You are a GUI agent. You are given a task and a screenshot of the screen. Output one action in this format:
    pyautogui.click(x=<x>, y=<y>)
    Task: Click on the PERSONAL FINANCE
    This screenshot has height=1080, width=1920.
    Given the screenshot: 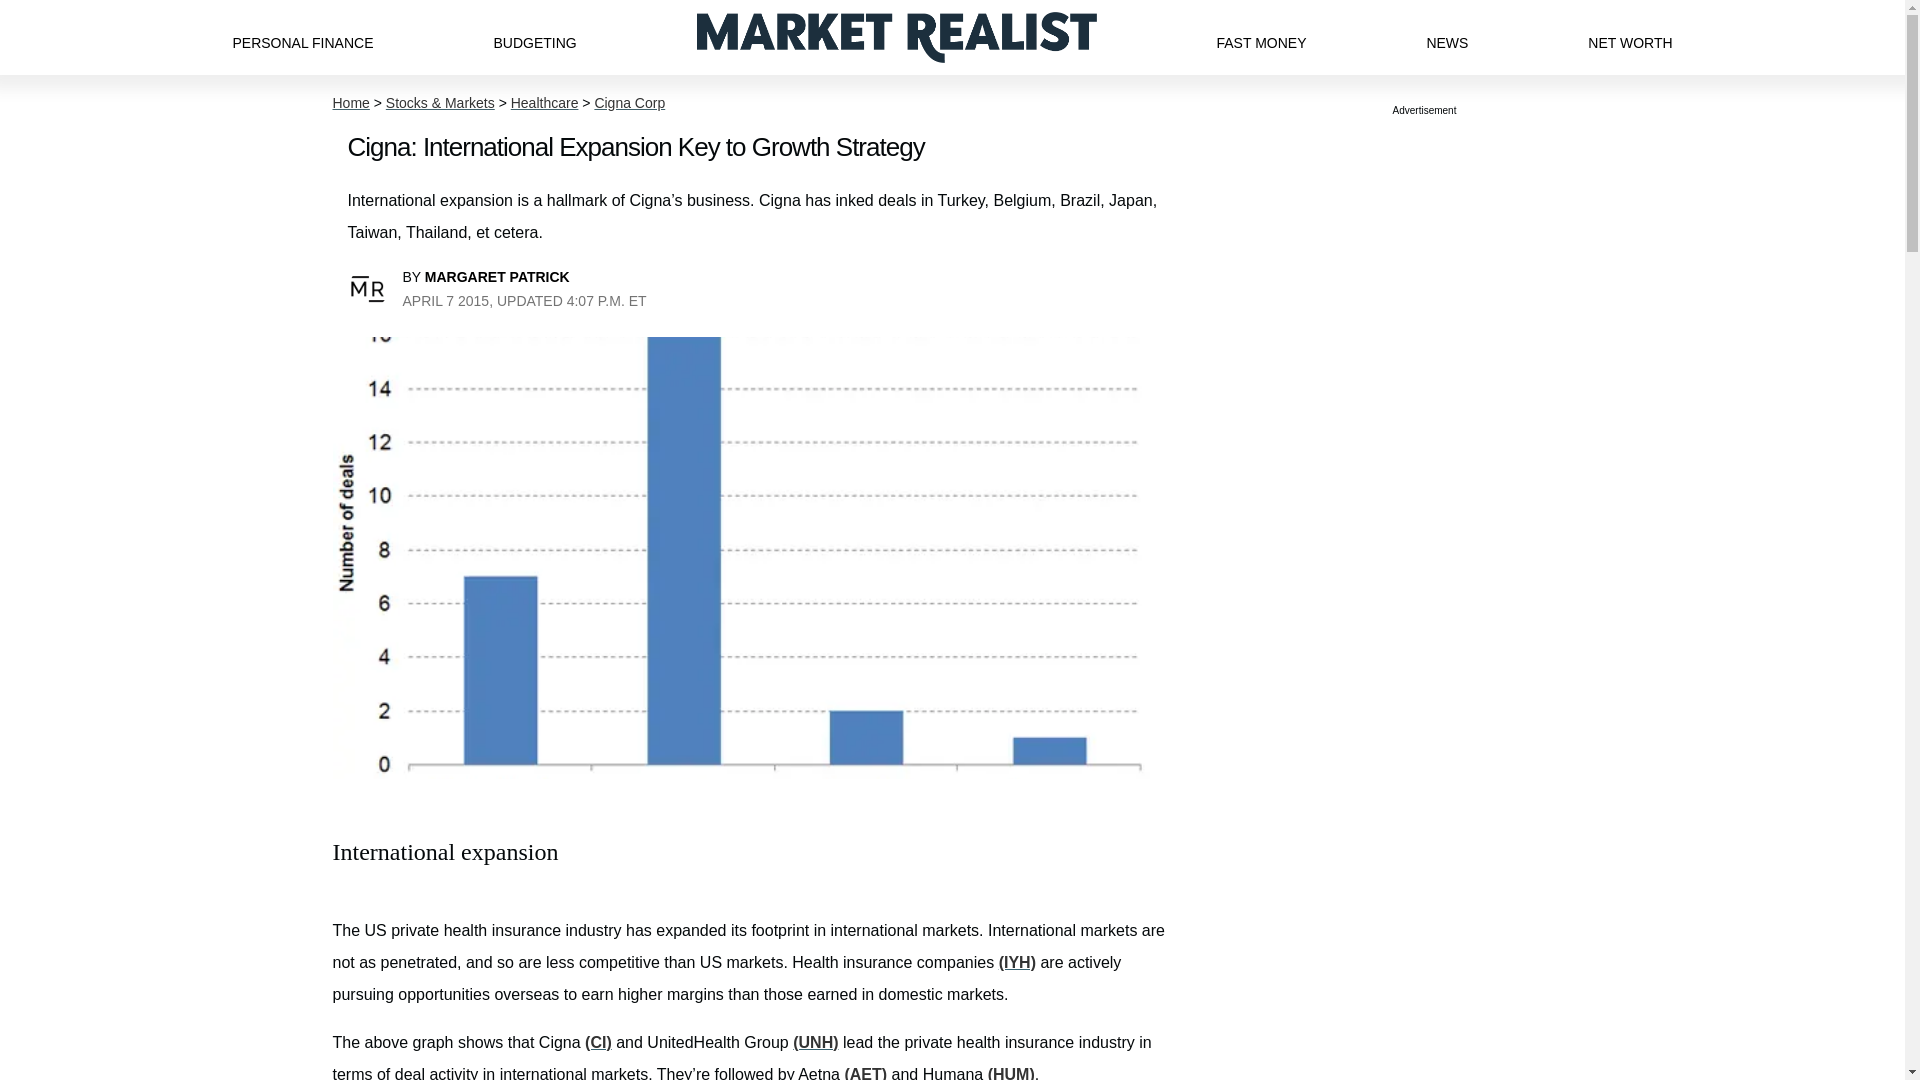 What is the action you would take?
    pyautogui.click(x=302, y=37)
    